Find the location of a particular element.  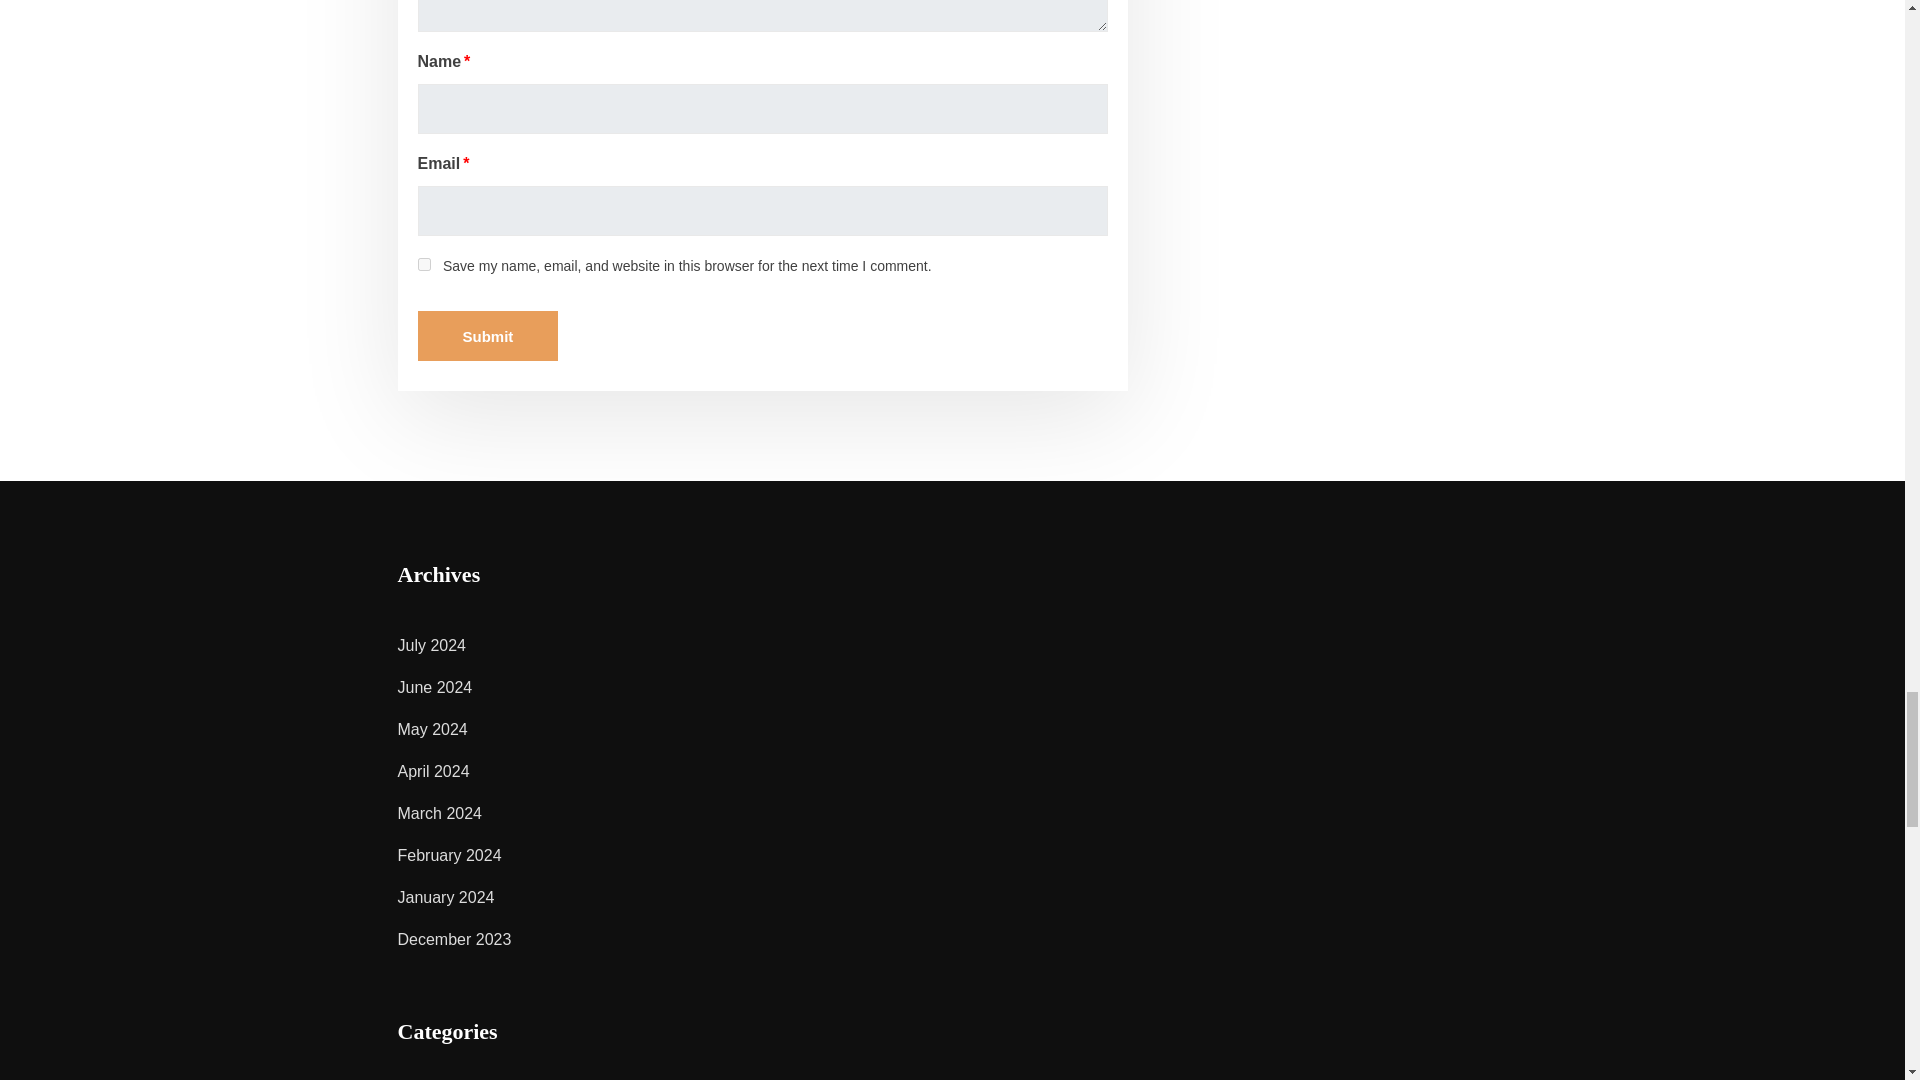

July 2024 is located at coordinates (432, 646).